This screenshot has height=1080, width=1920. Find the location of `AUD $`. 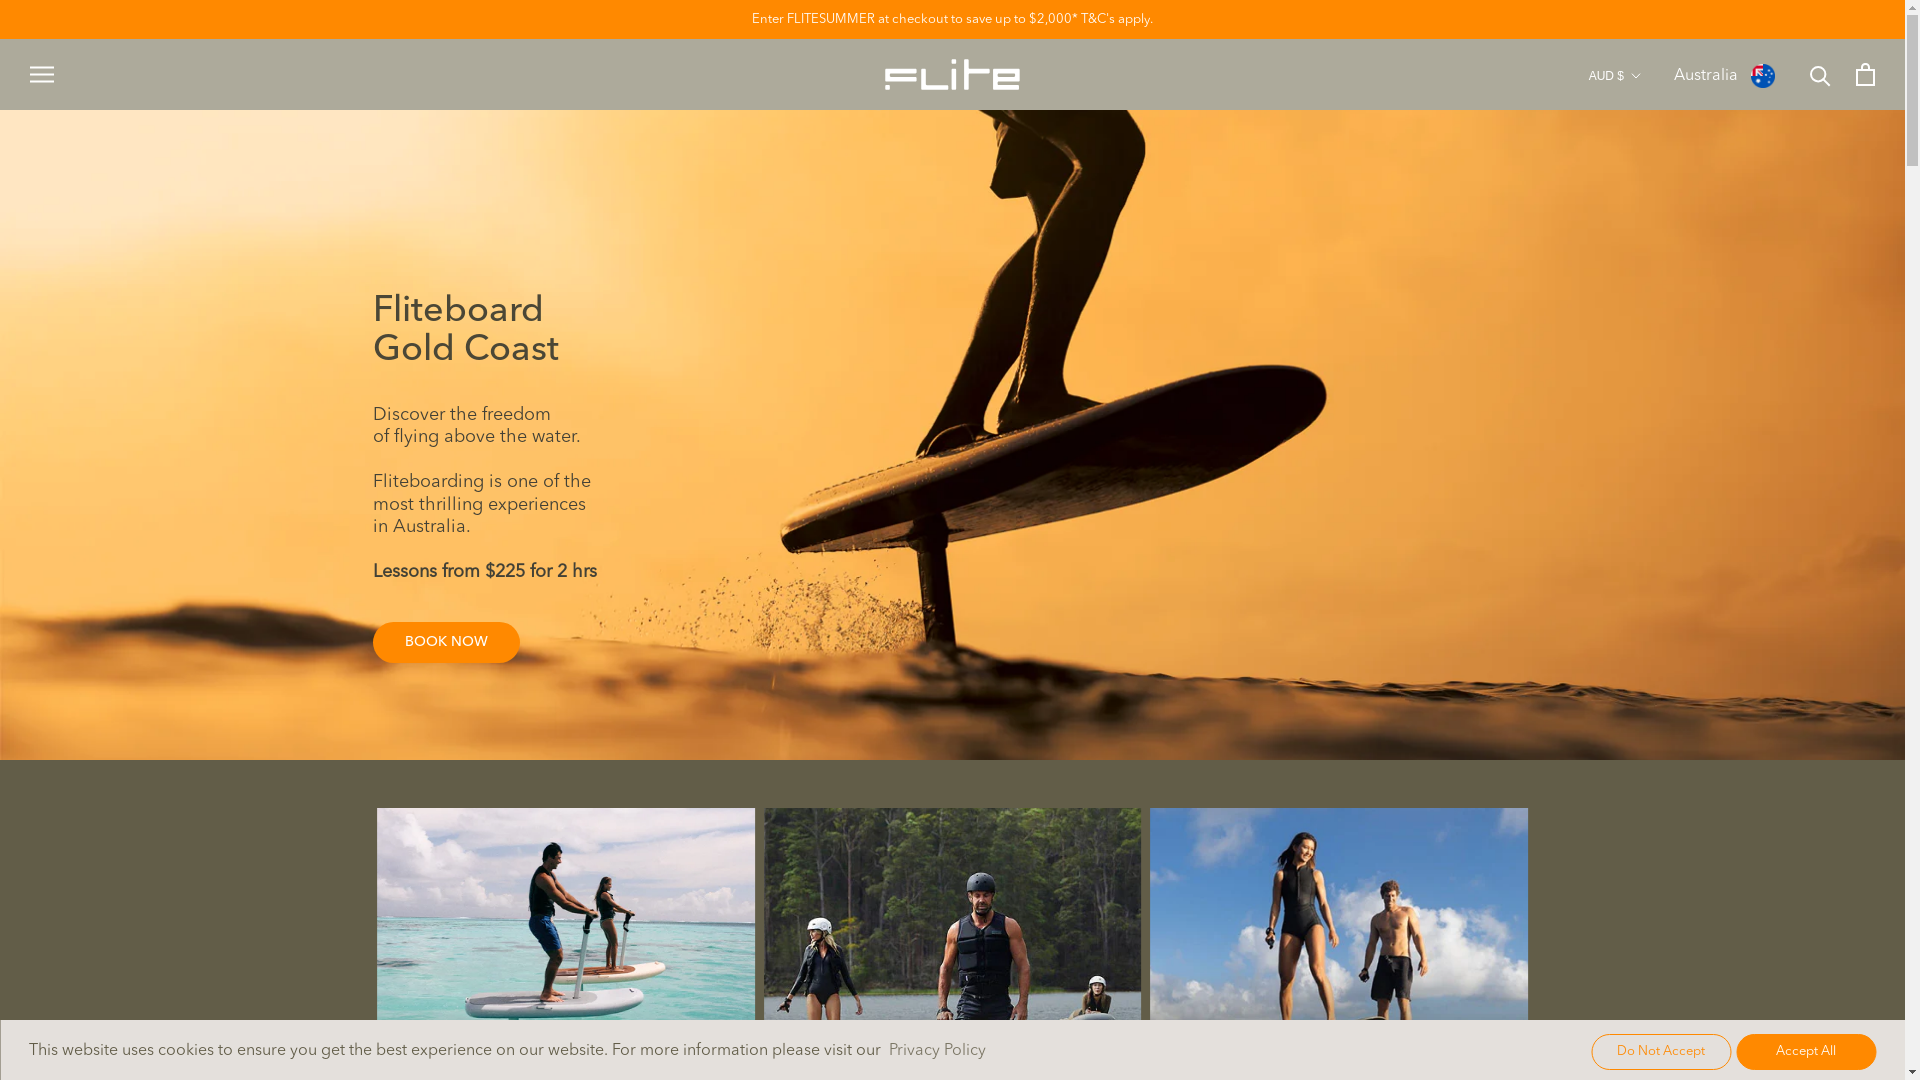

AUD $ is located at coordinates (1616, 76).